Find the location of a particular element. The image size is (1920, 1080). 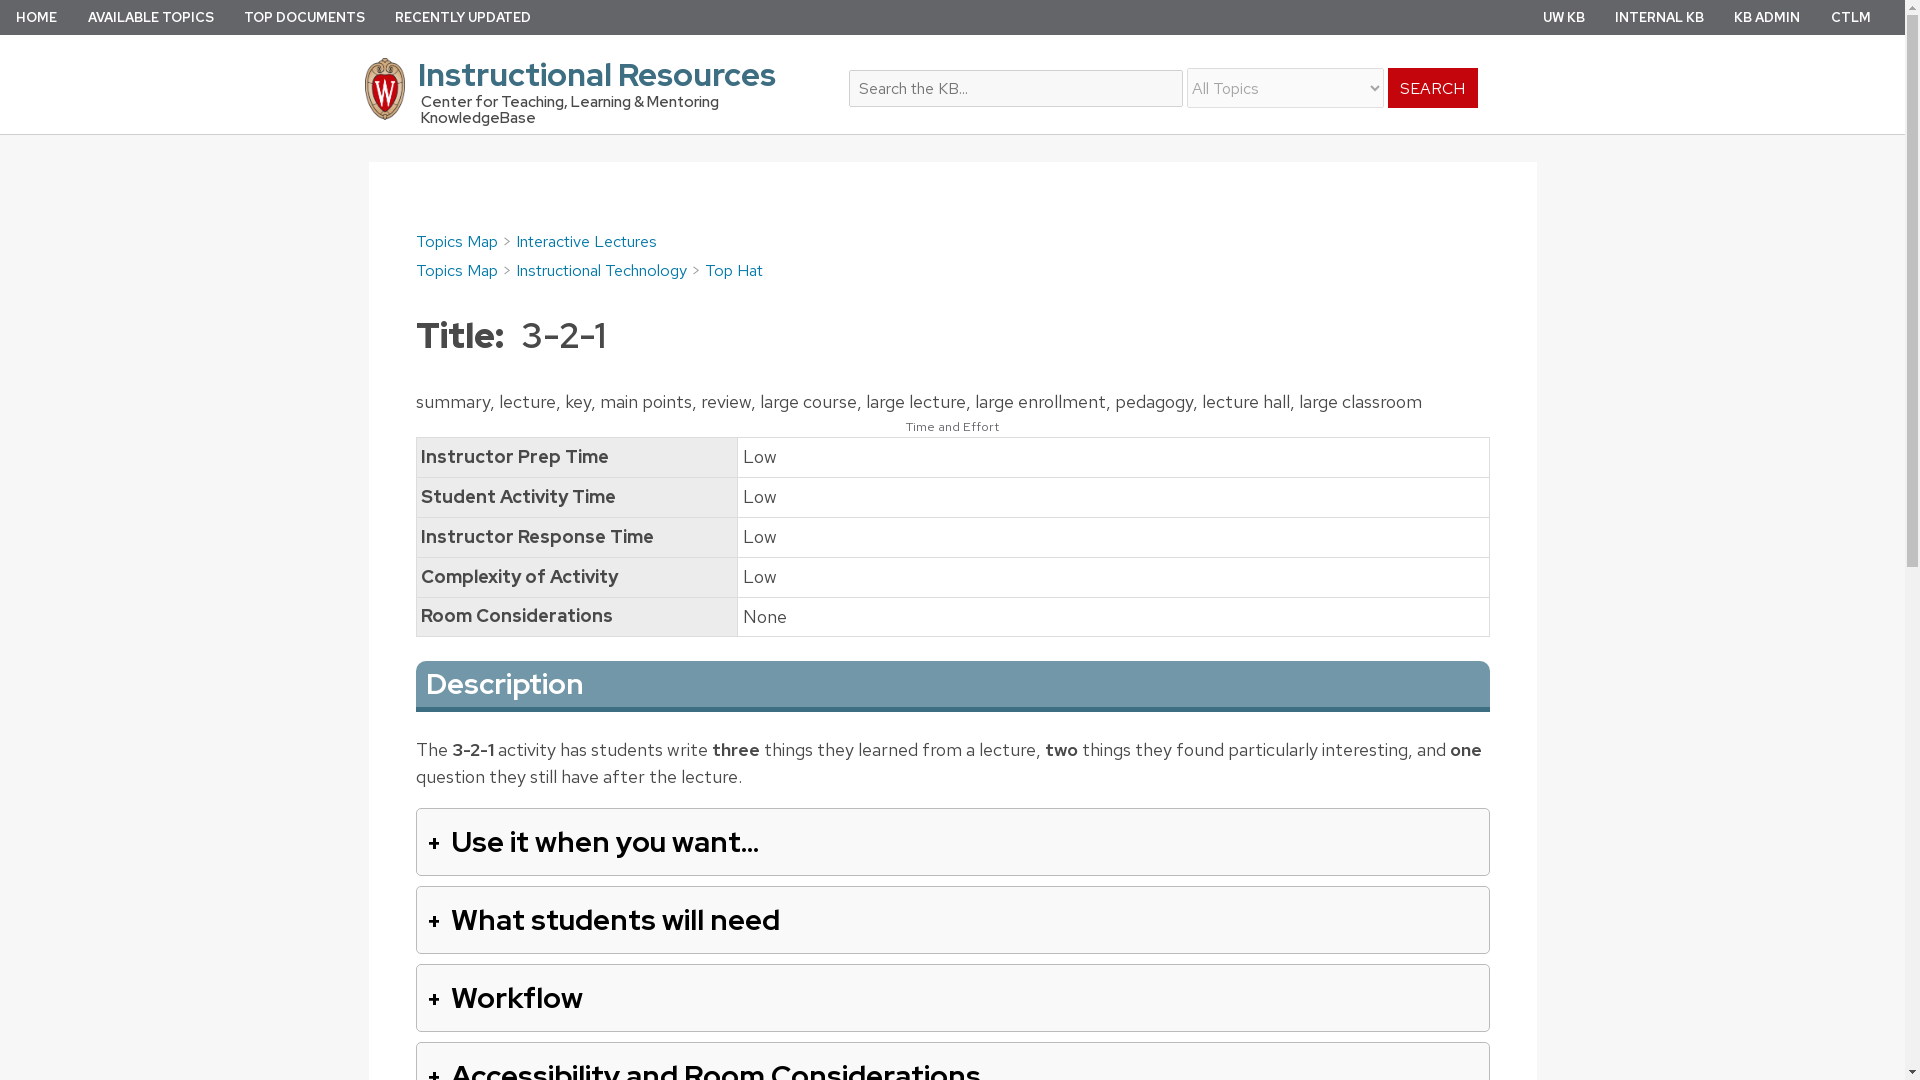

Search is located at coordinates (1191, 76).